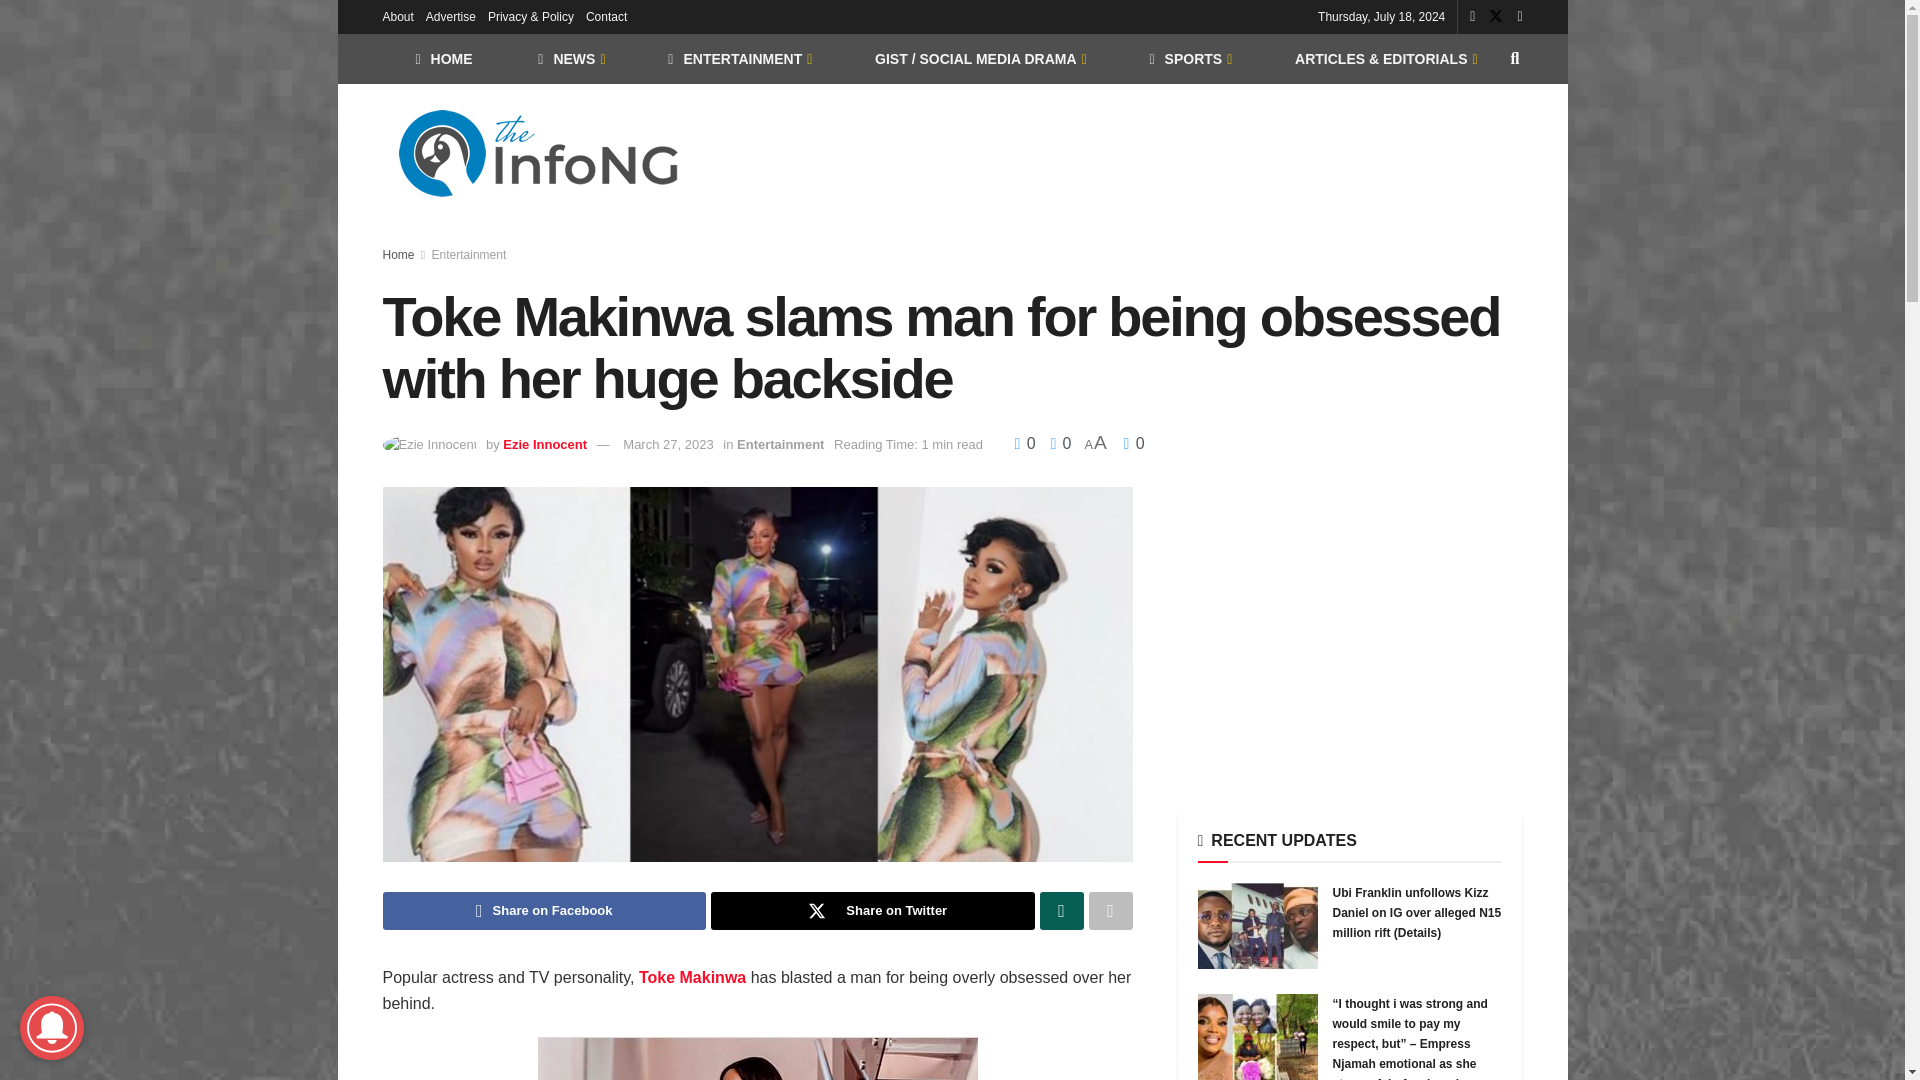 This screenshot has height=1080, width=1920. I want to click on Contact, so click(606, 16).